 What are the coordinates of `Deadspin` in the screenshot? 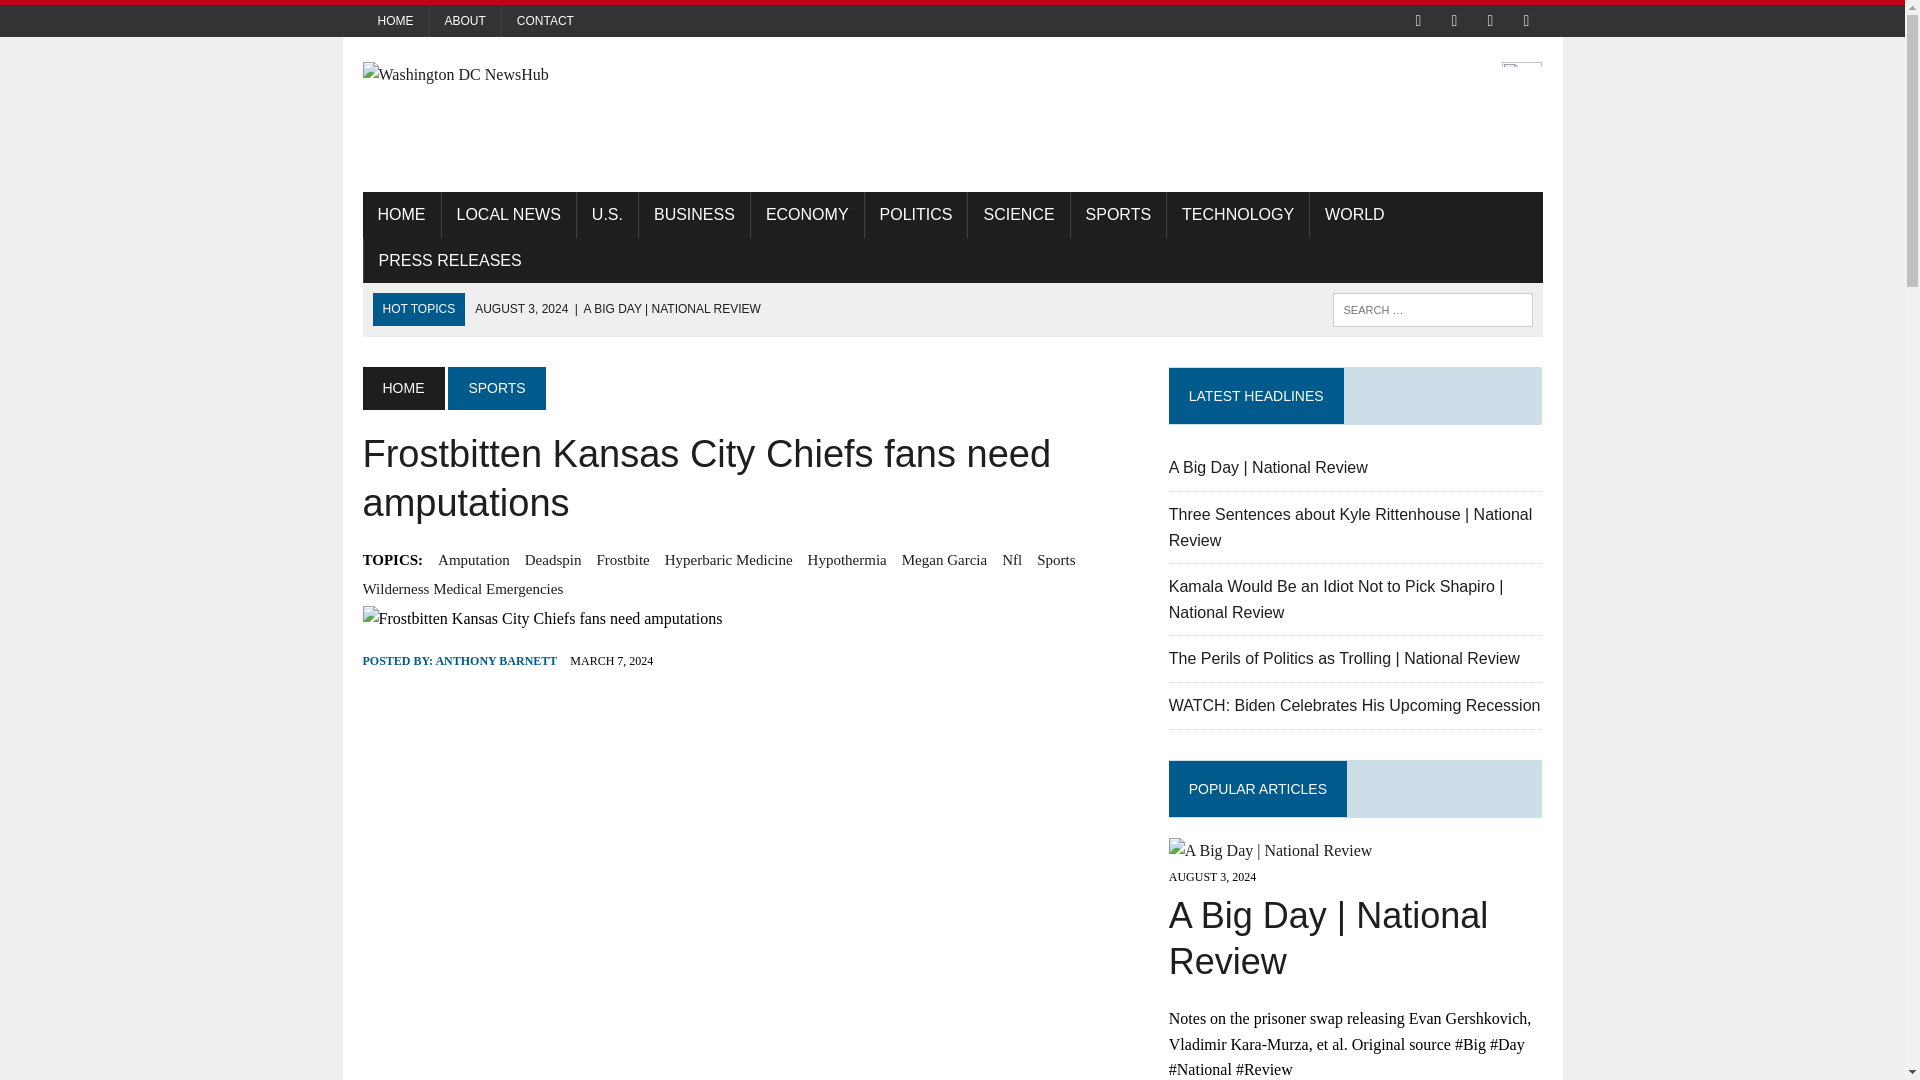 It's located at (552, 560).